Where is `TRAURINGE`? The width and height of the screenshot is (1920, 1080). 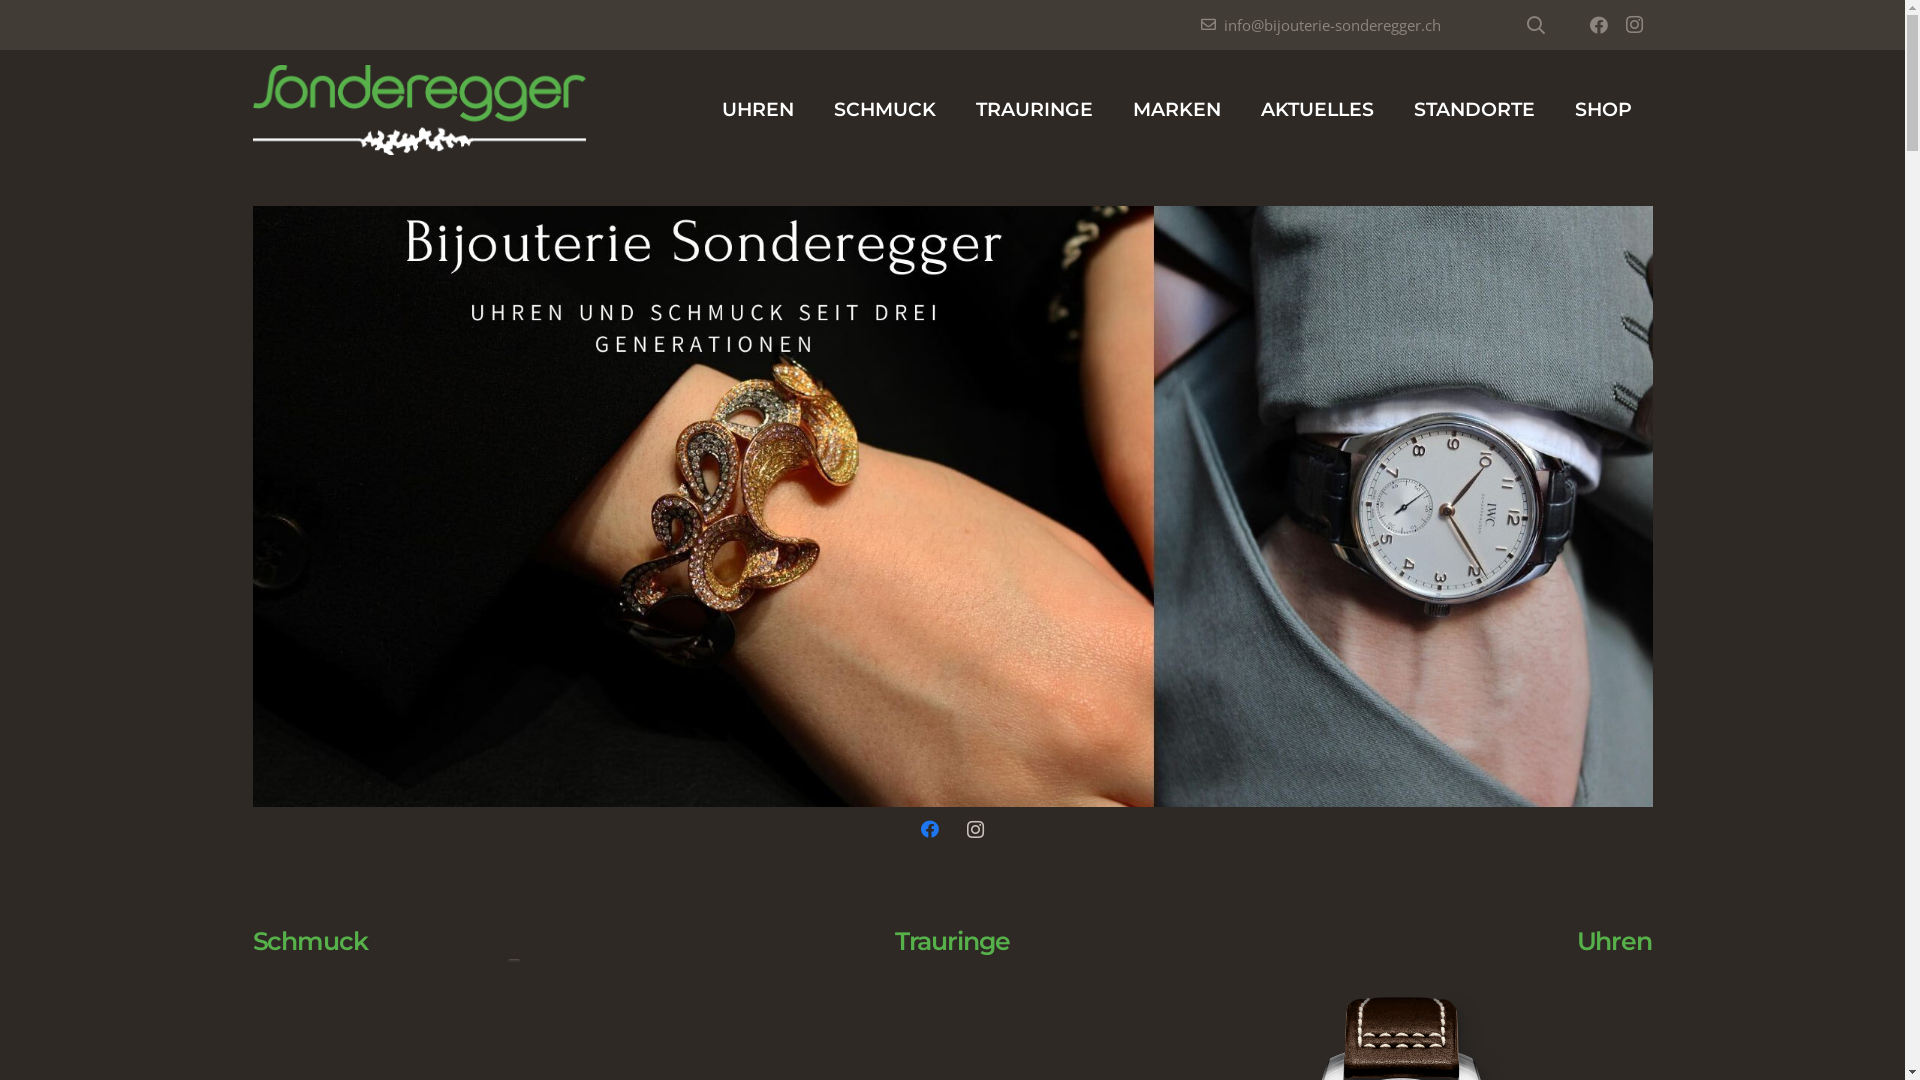 TRAURINGE is located at coordinates (1034, 110).